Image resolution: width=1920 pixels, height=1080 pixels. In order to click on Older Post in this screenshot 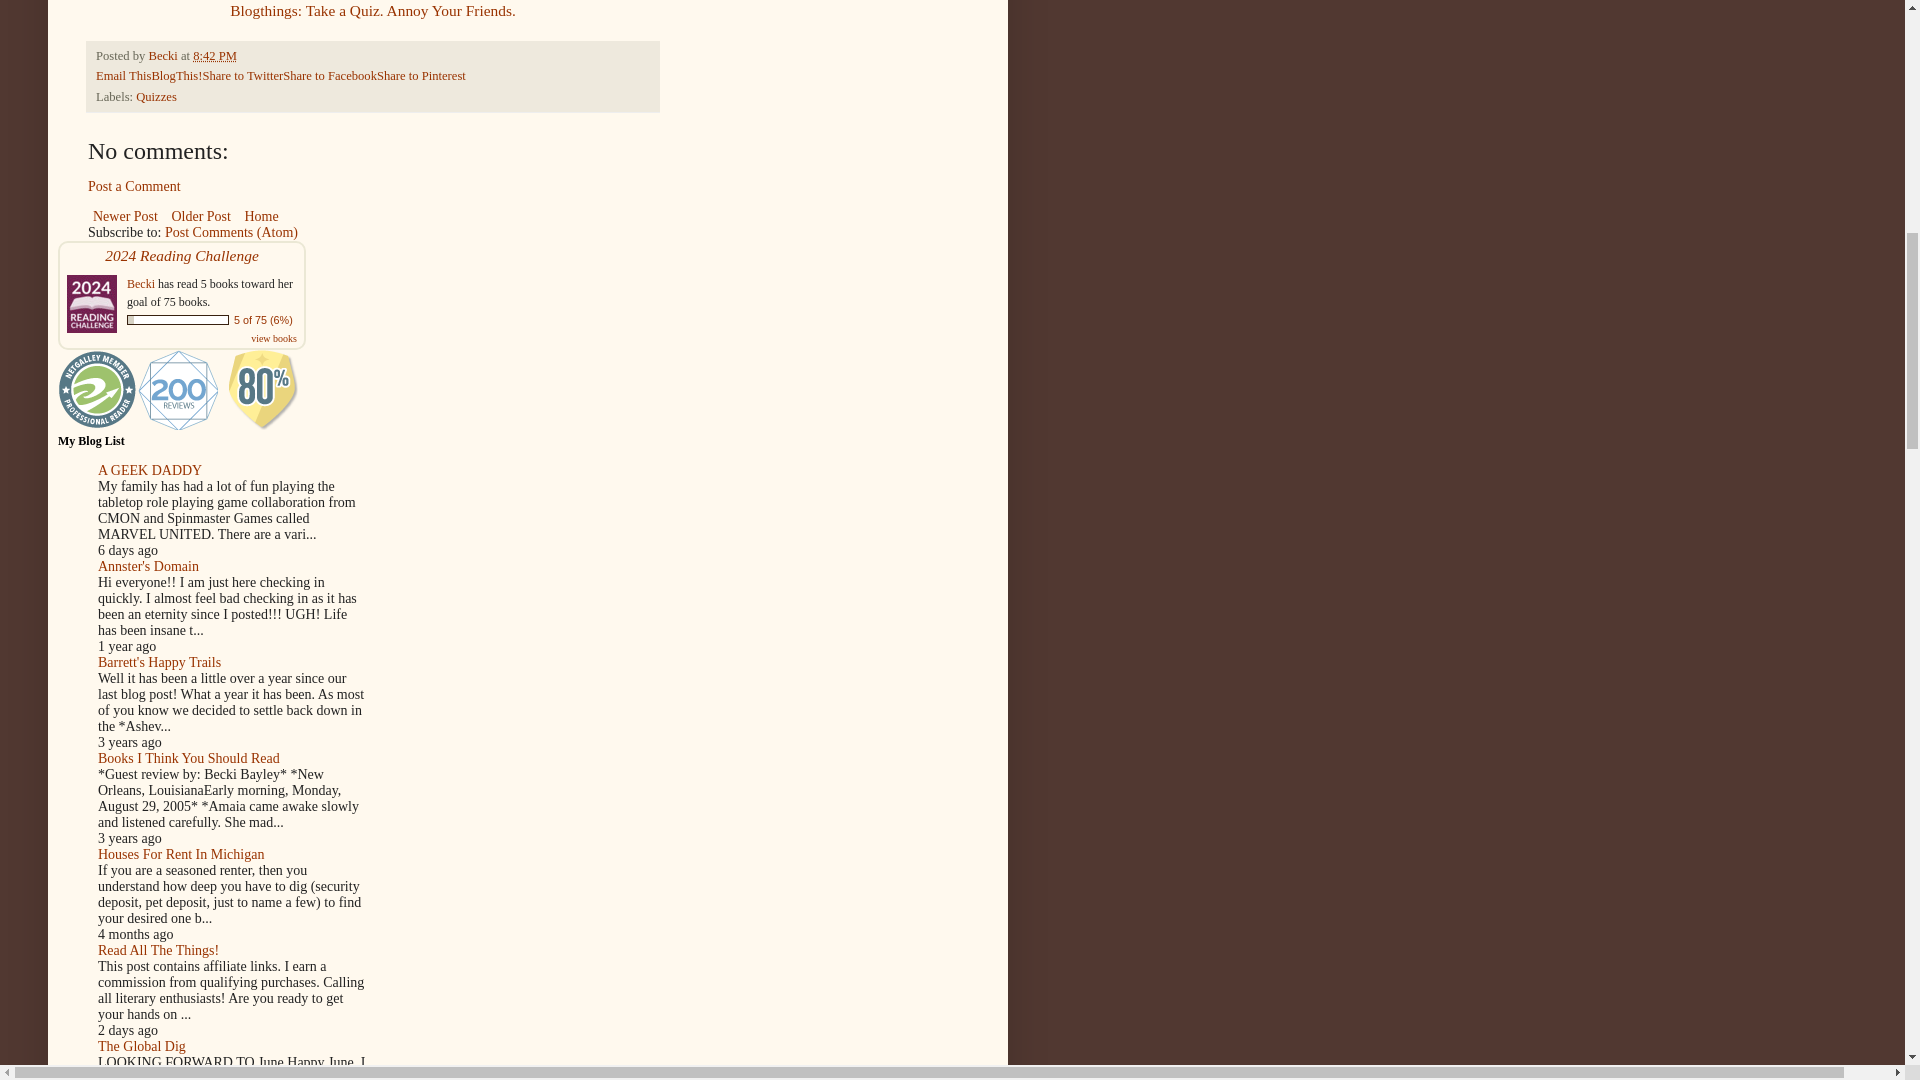, I will do `click(200, 216)`.